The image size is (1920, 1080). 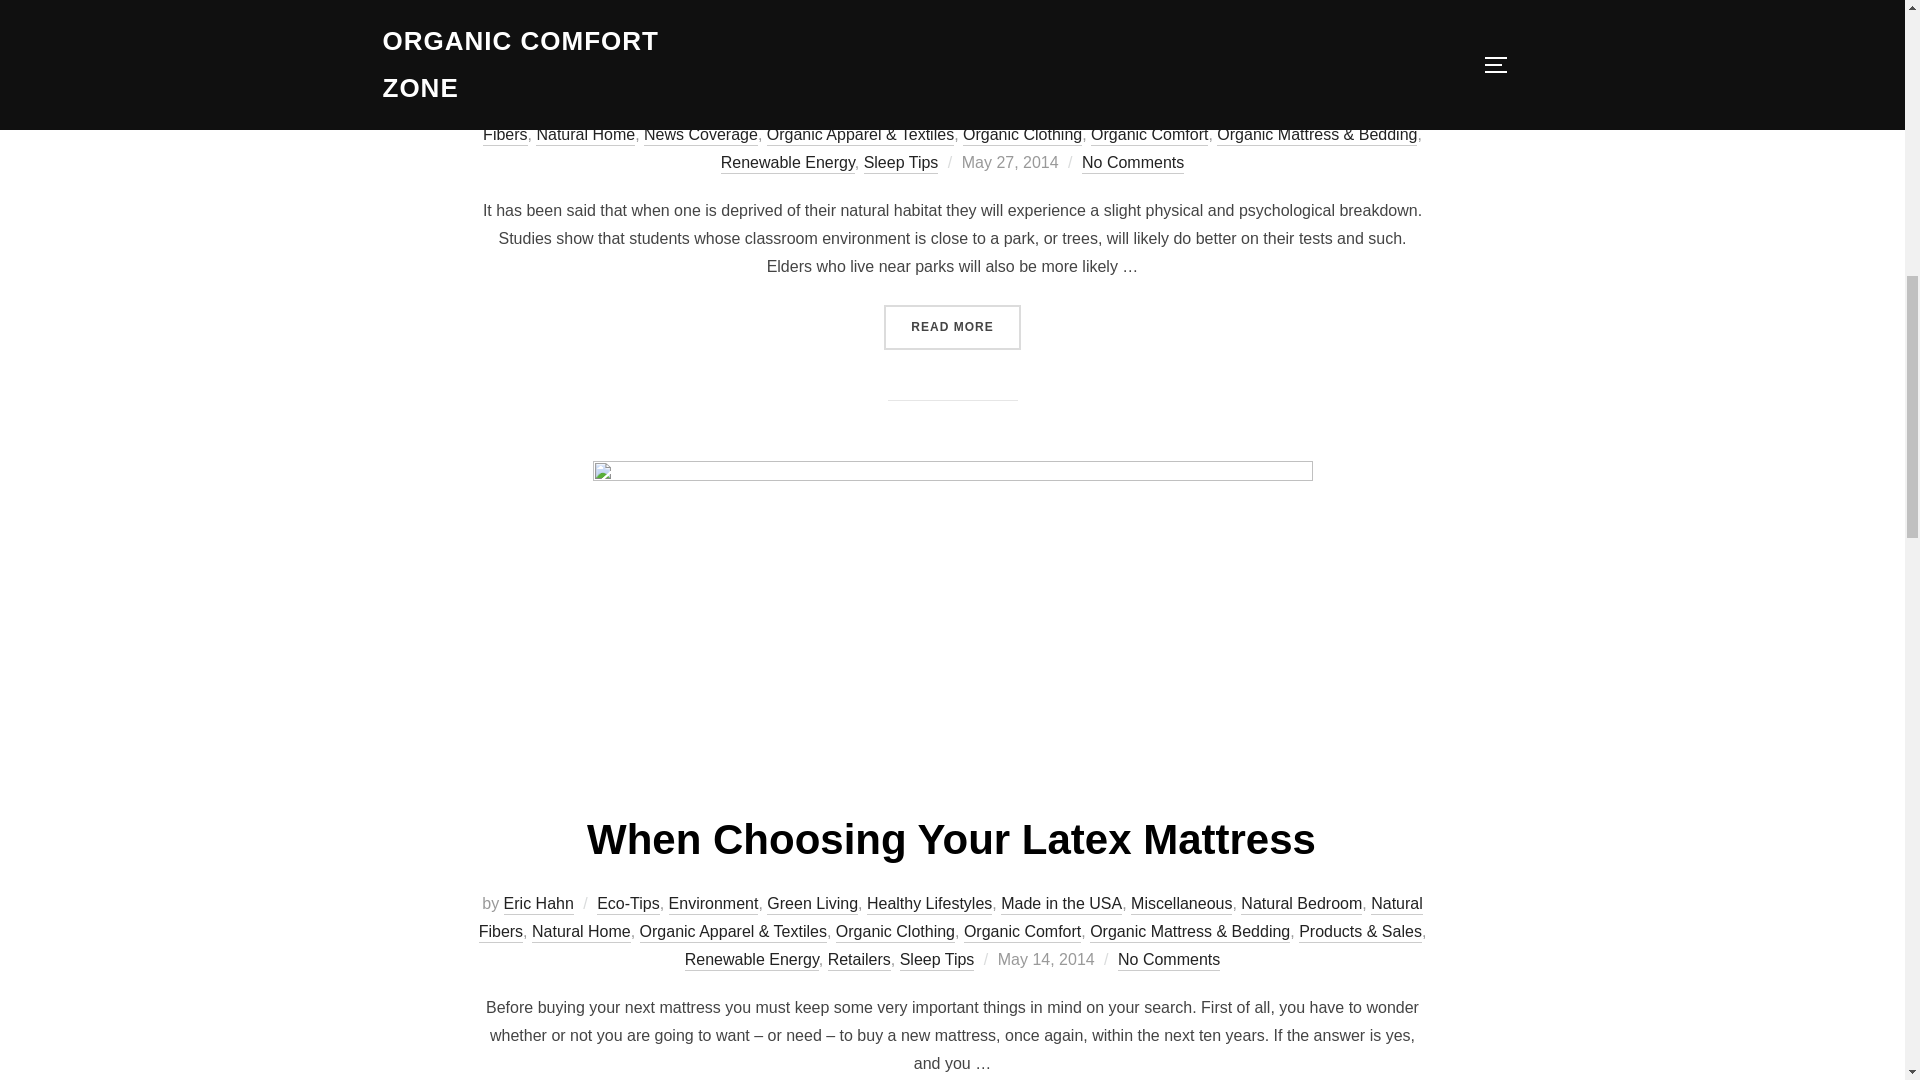 What do you see at coordinates (628, 108) in the screenshot?
I see `Eco-Tips` at bounding box center [628, 108].